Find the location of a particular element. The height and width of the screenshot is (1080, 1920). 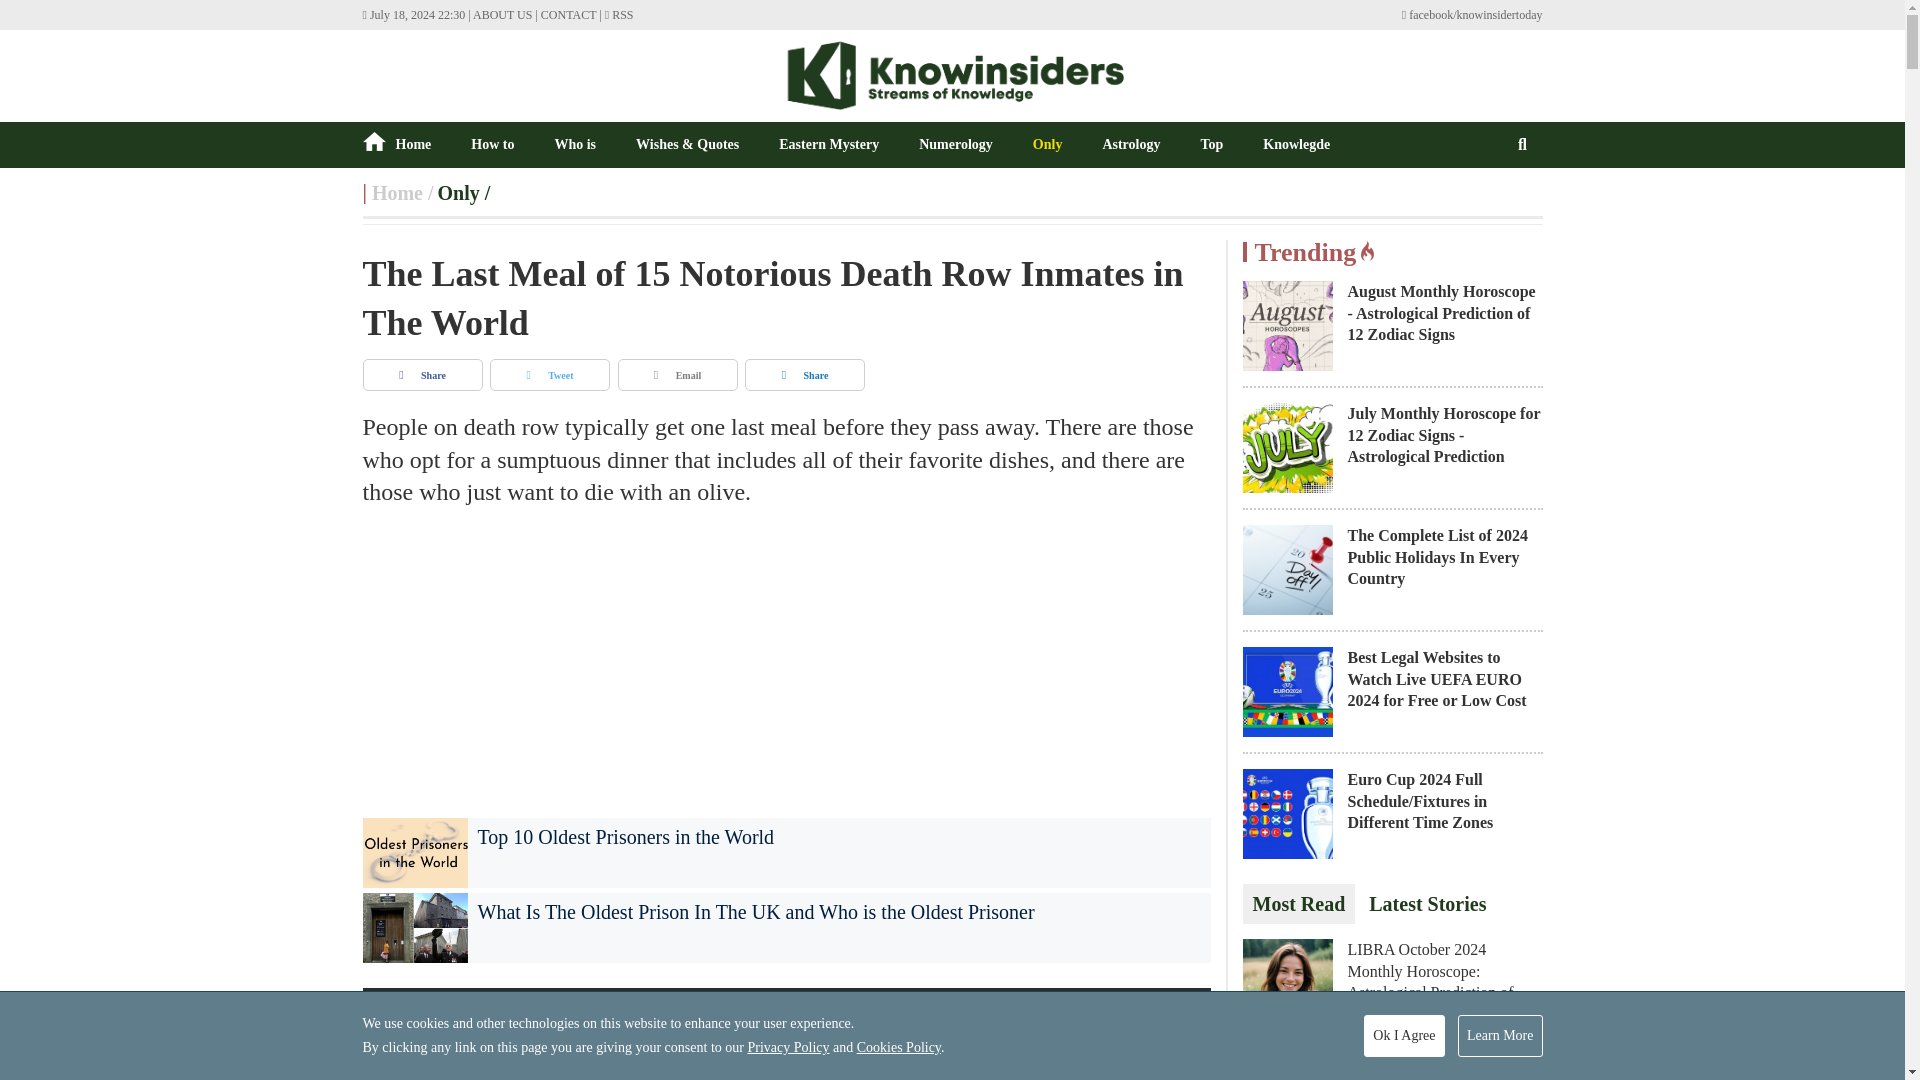

Top is located at coordinates (1212, 144).